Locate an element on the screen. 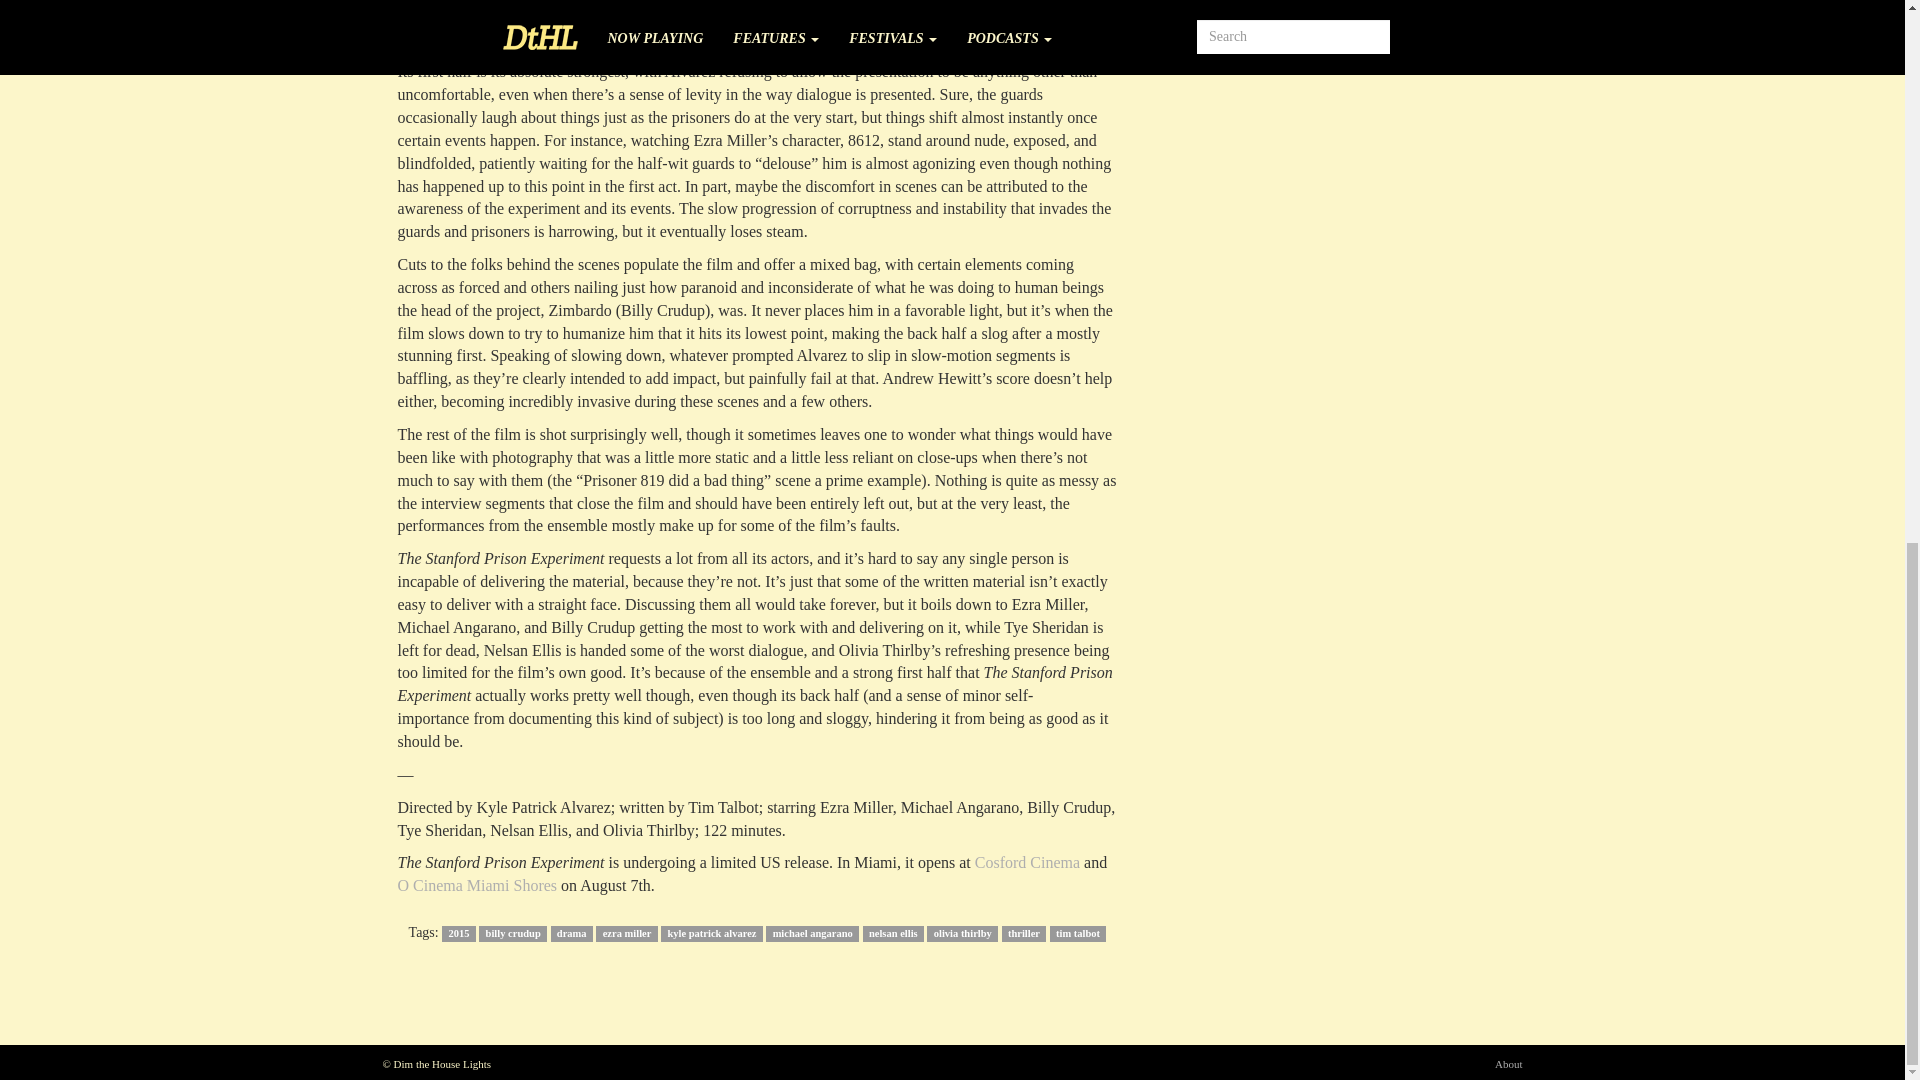 This screenshot has width=1920, height=1080. billy crudup is located at coordinates (512, 933).